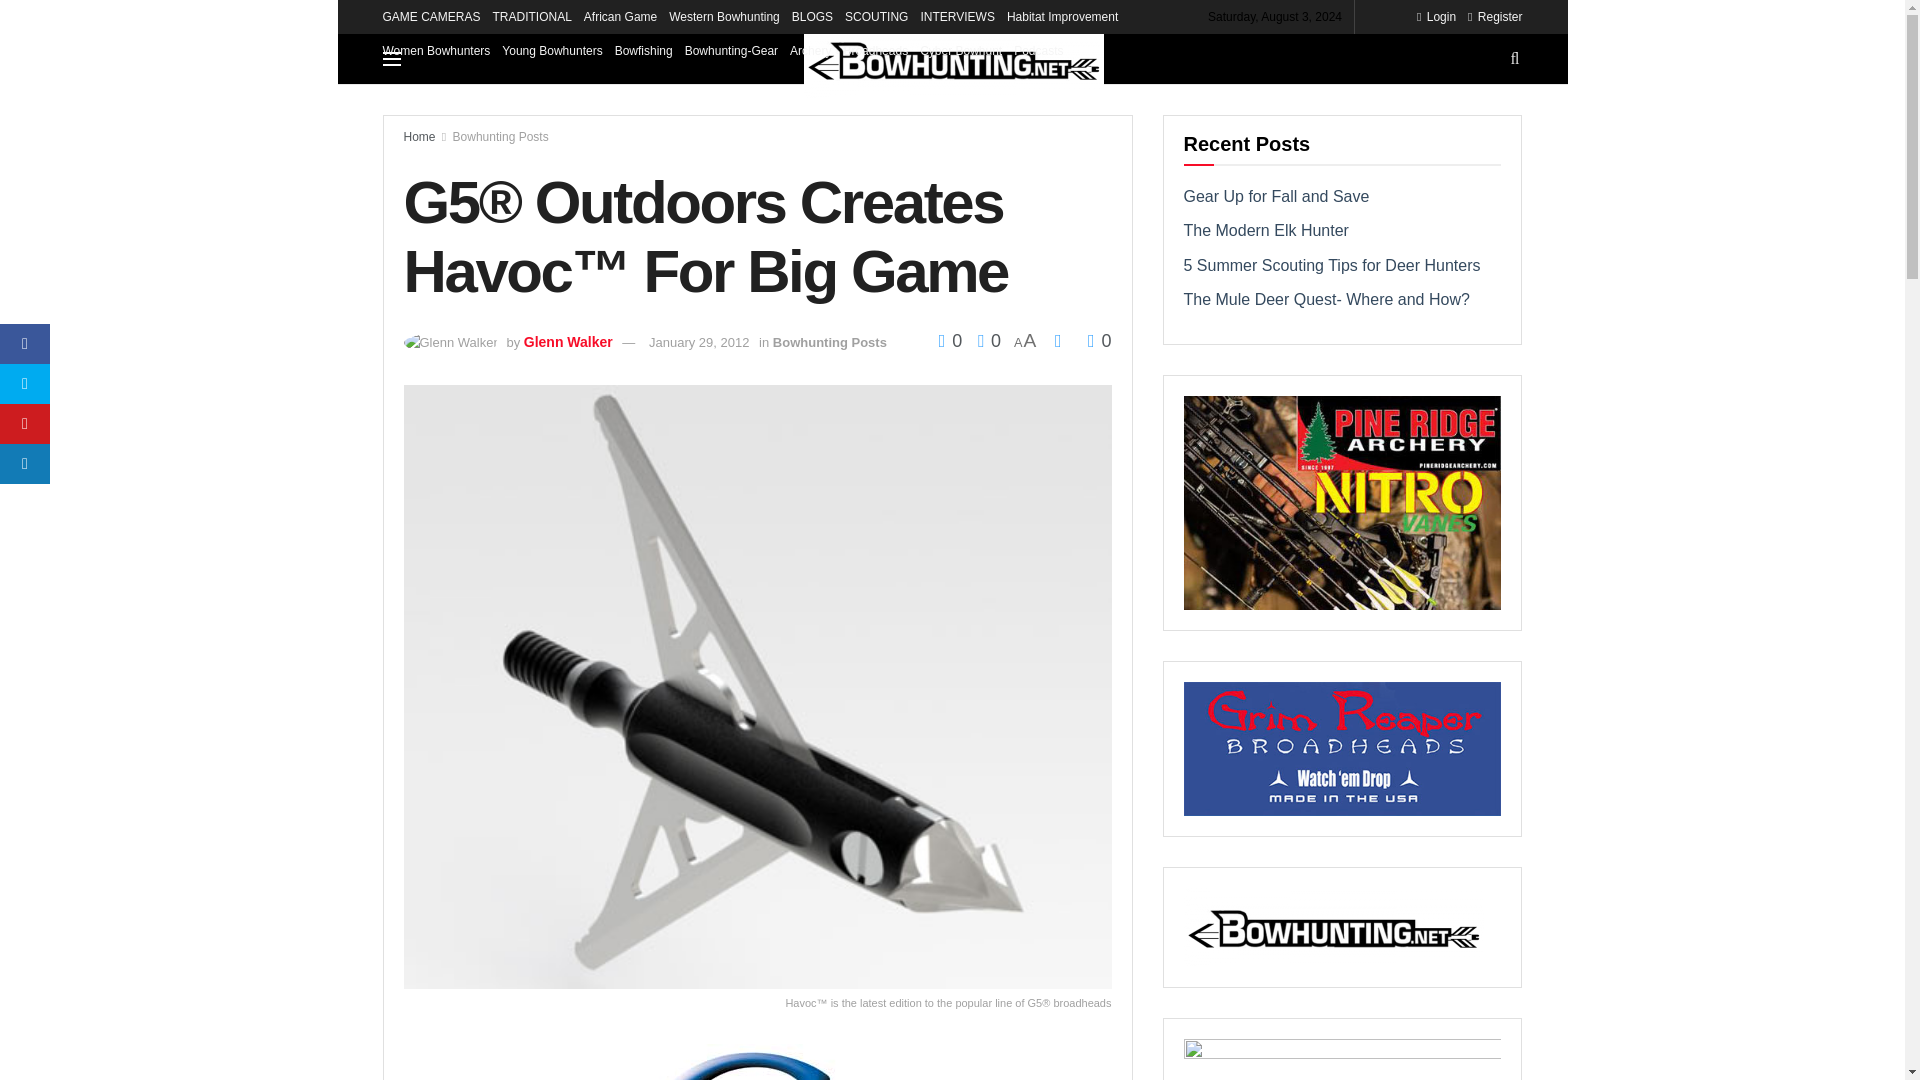 The width and height of the screenshot is (1920, 1080). What do you see at coordinates (1436, 16) in the screenshot?
I see `Login` at bounding box center [1436, 16].